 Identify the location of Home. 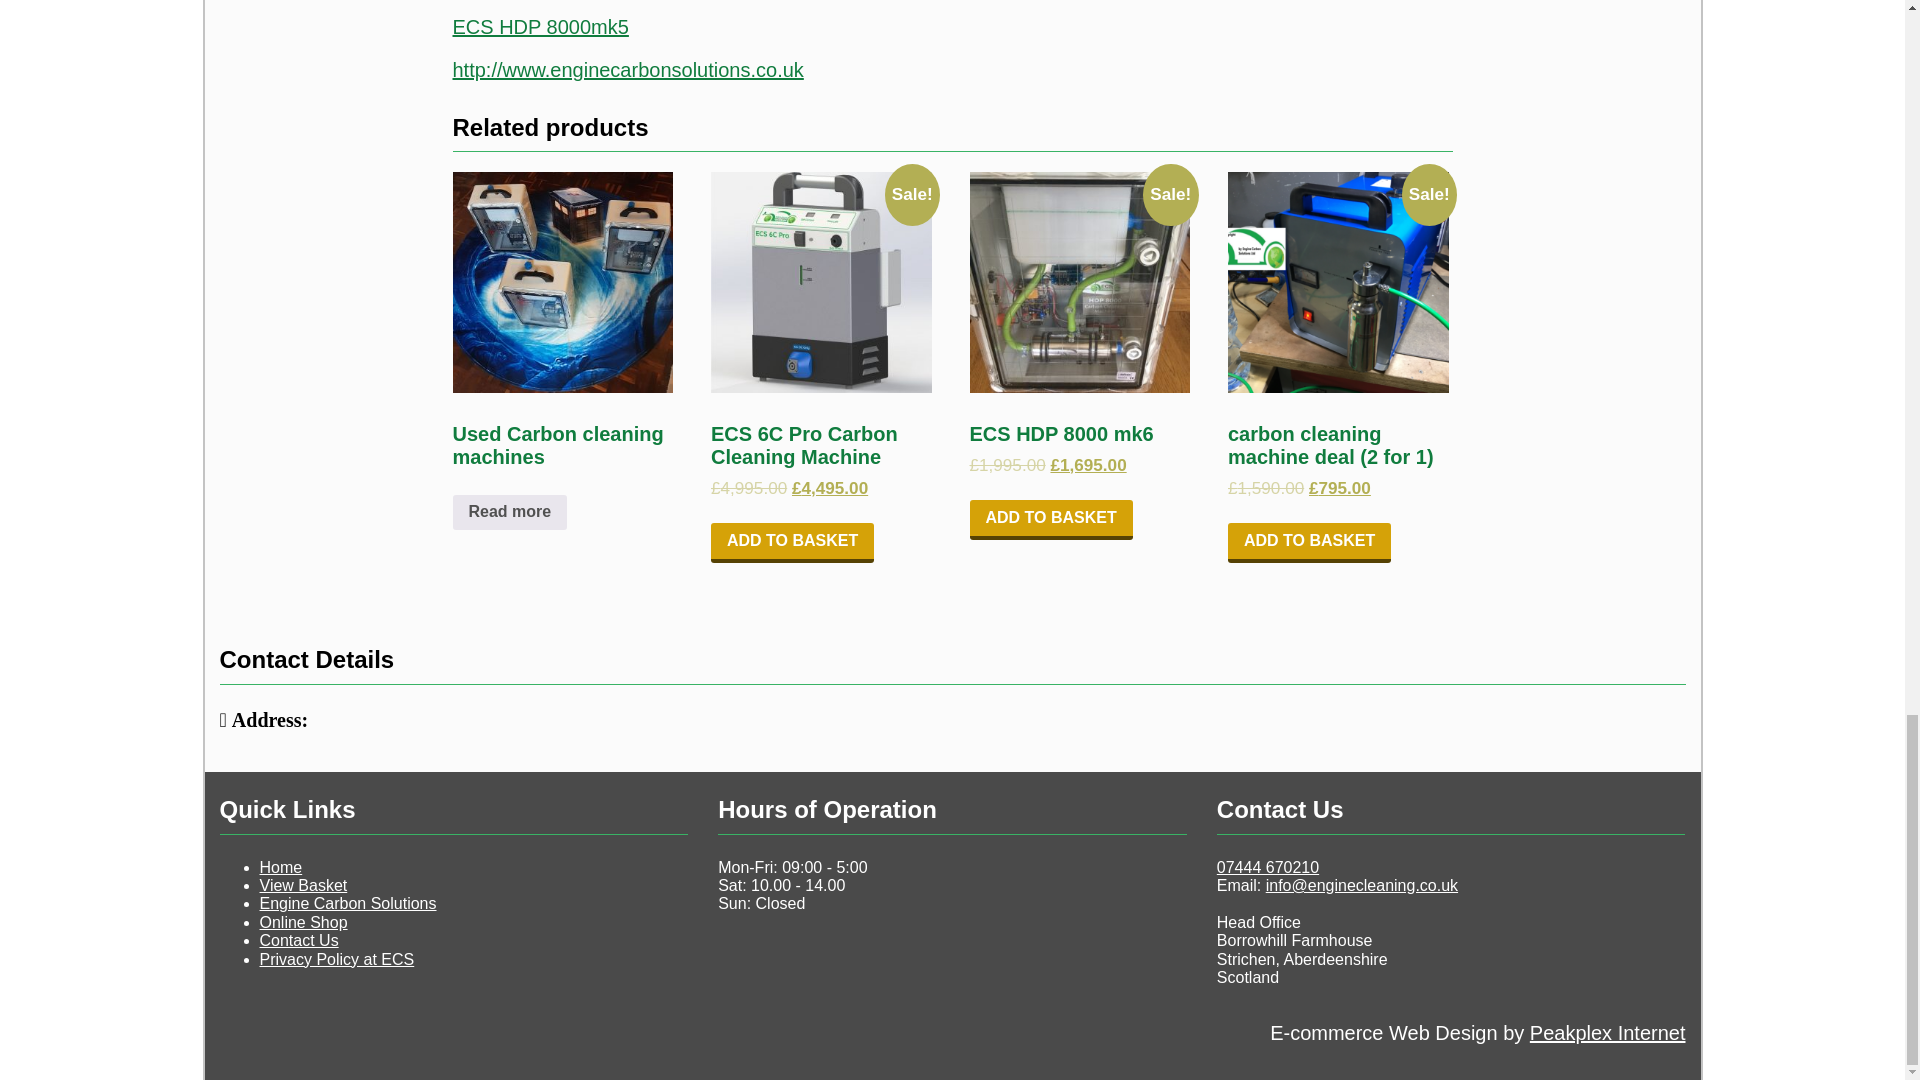
(281, 866).